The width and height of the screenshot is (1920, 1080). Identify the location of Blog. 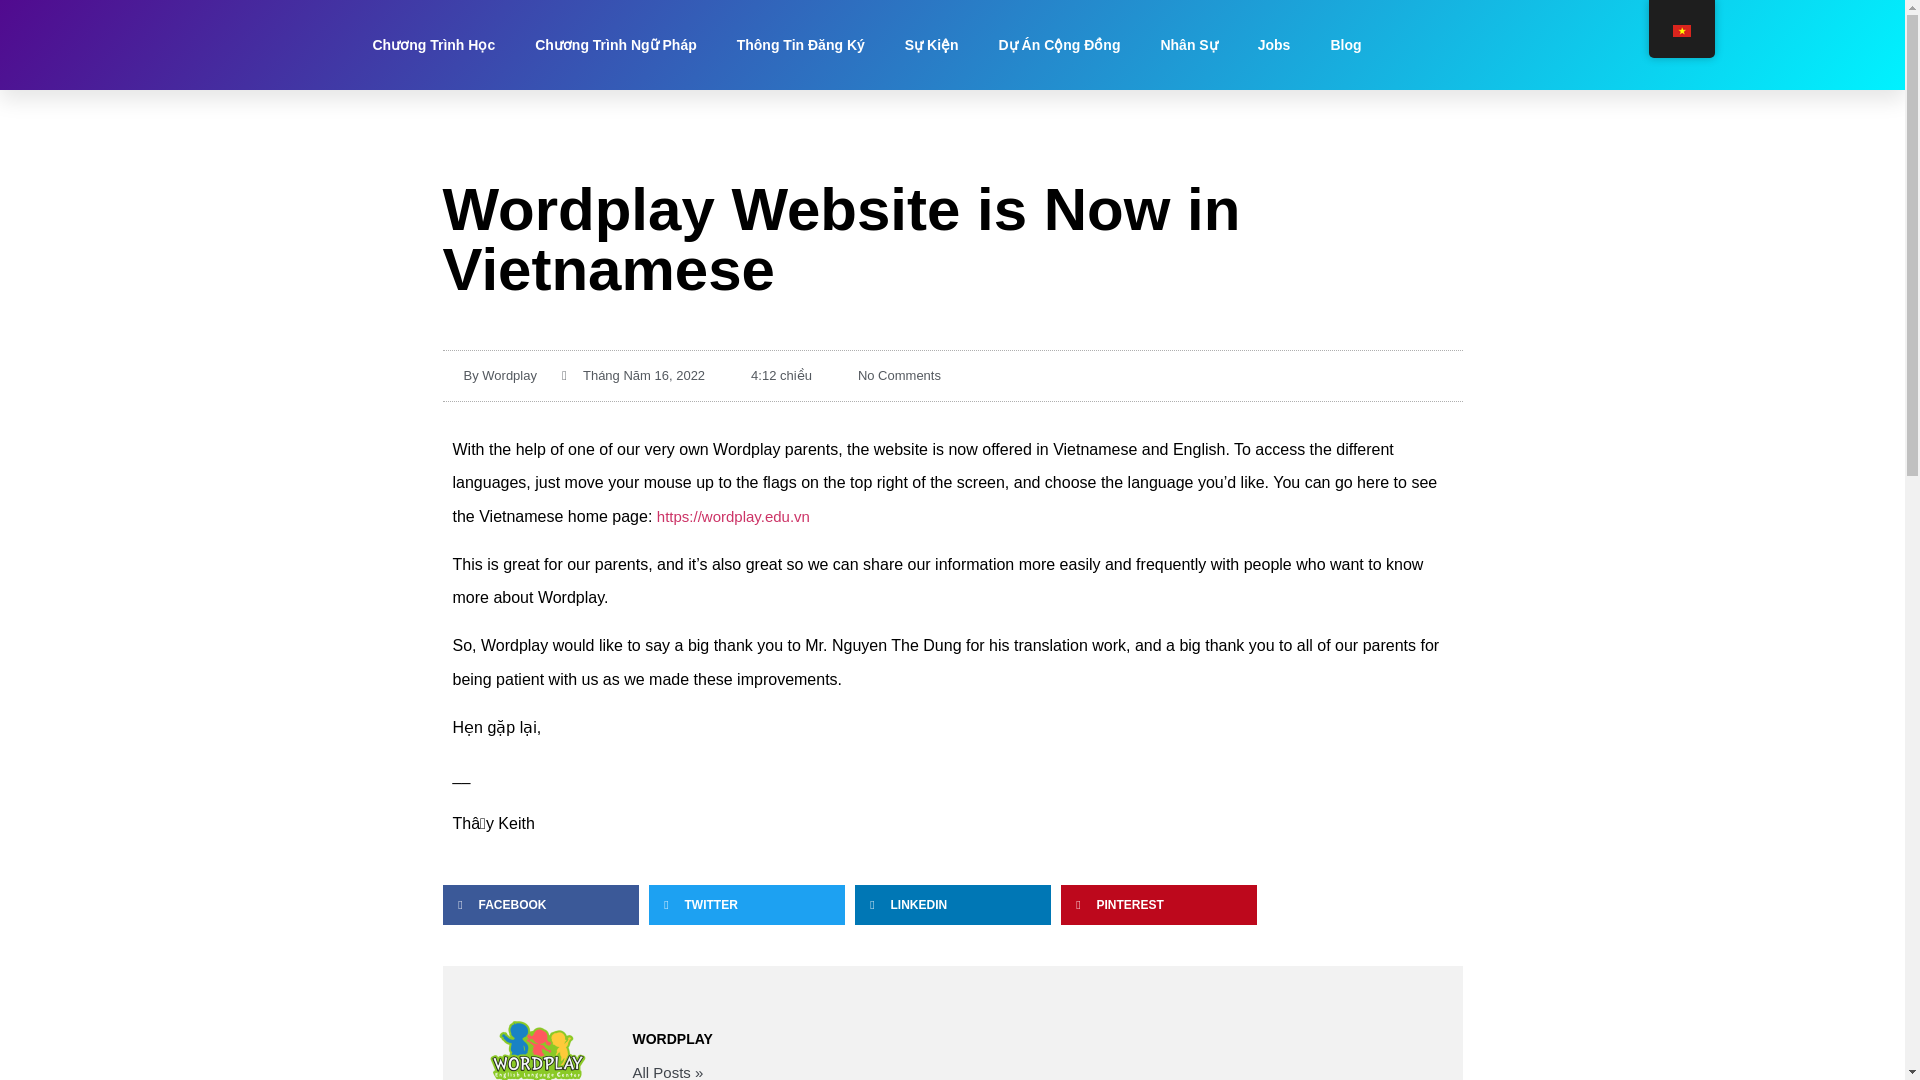
(1344, 44).